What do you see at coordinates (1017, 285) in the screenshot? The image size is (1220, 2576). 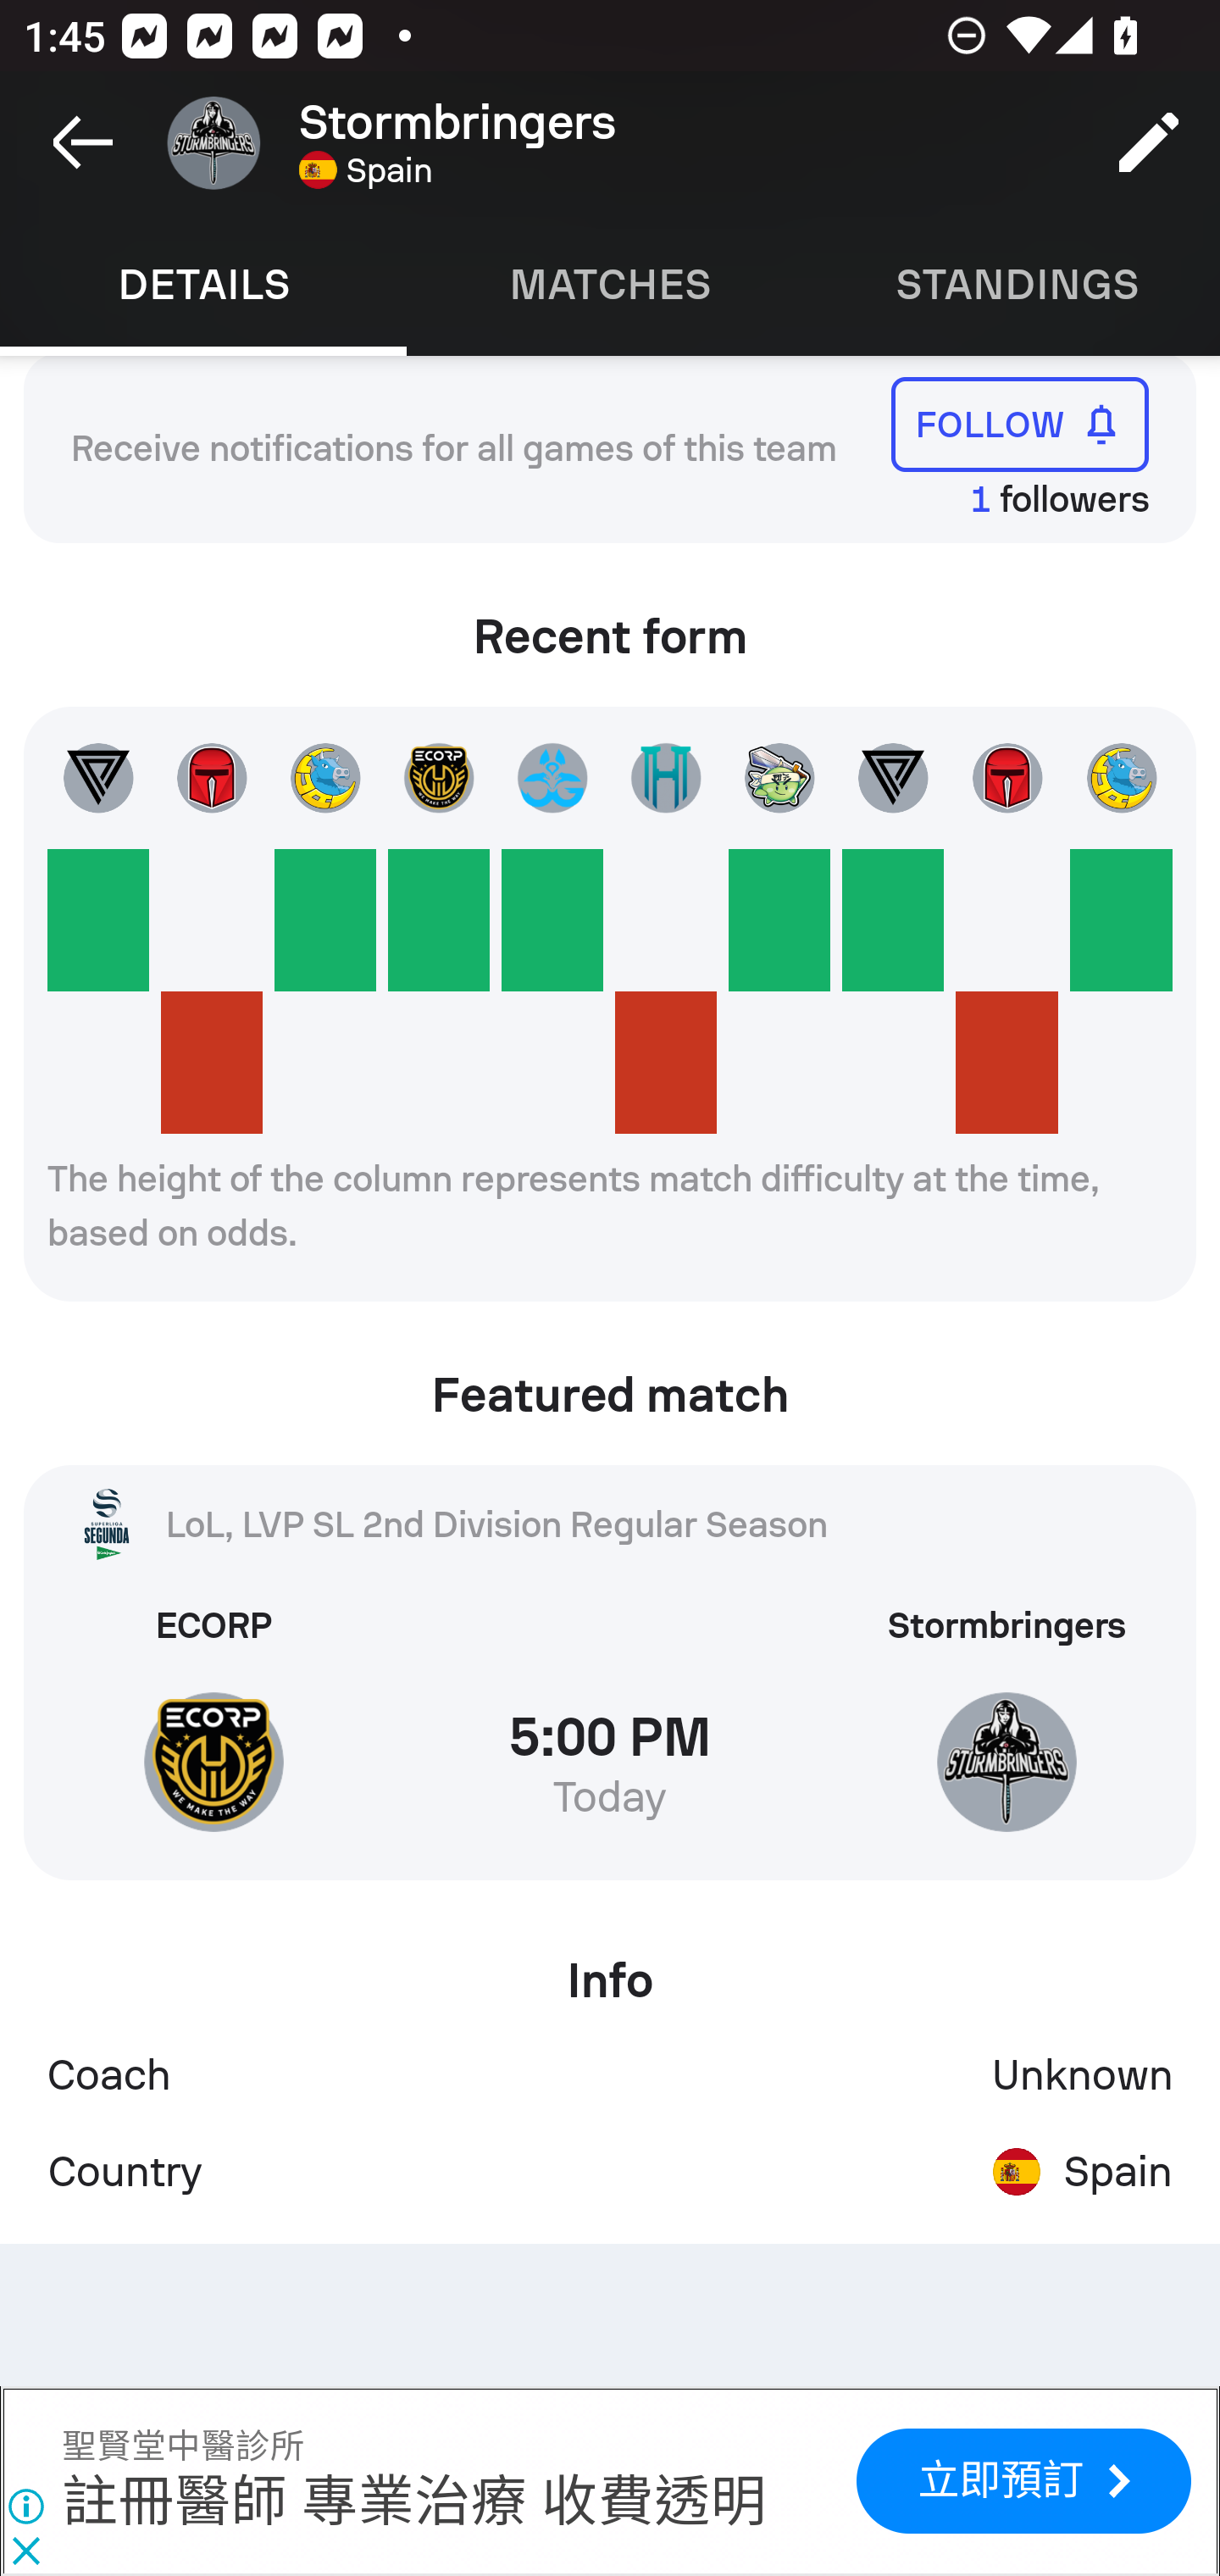 I see `Standings STANDINGS` at bounding box center [1017, 285].